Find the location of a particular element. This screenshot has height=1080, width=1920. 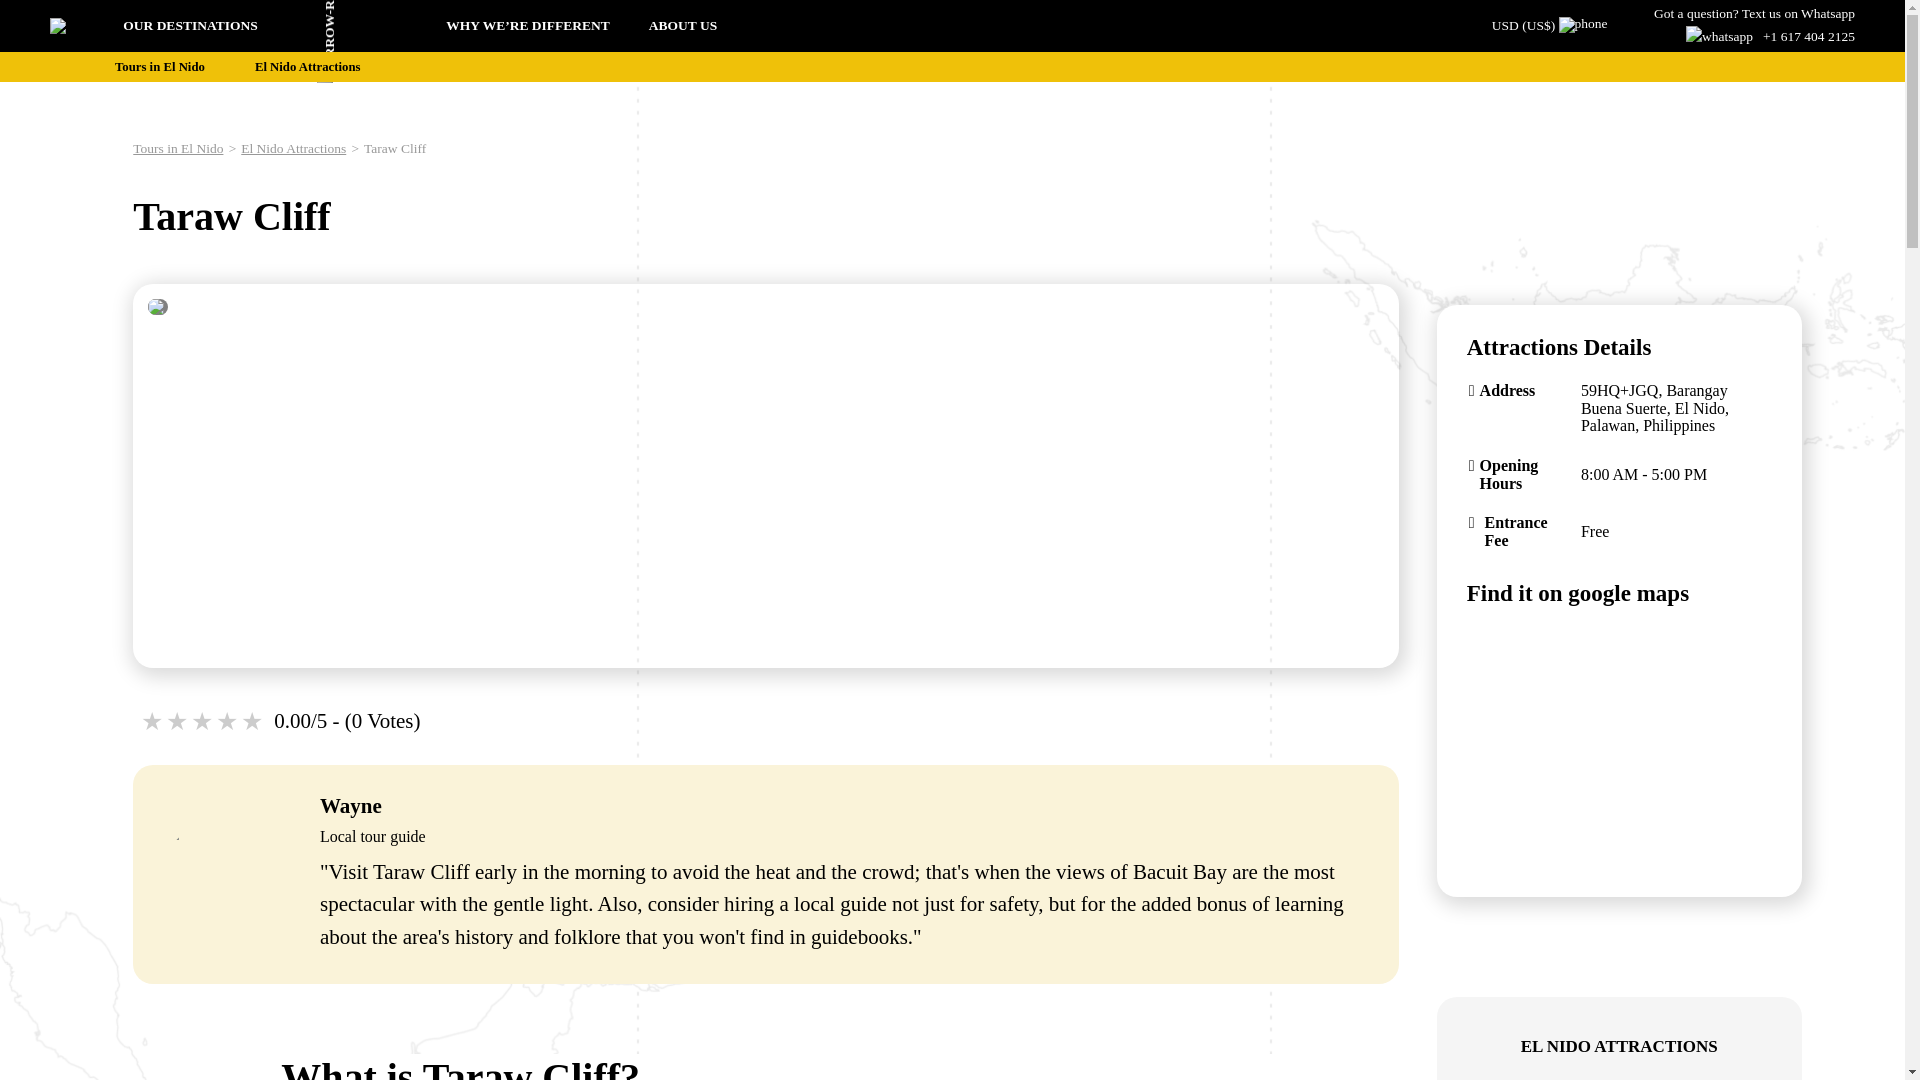

1 stars is located at coordinates (152, 722).